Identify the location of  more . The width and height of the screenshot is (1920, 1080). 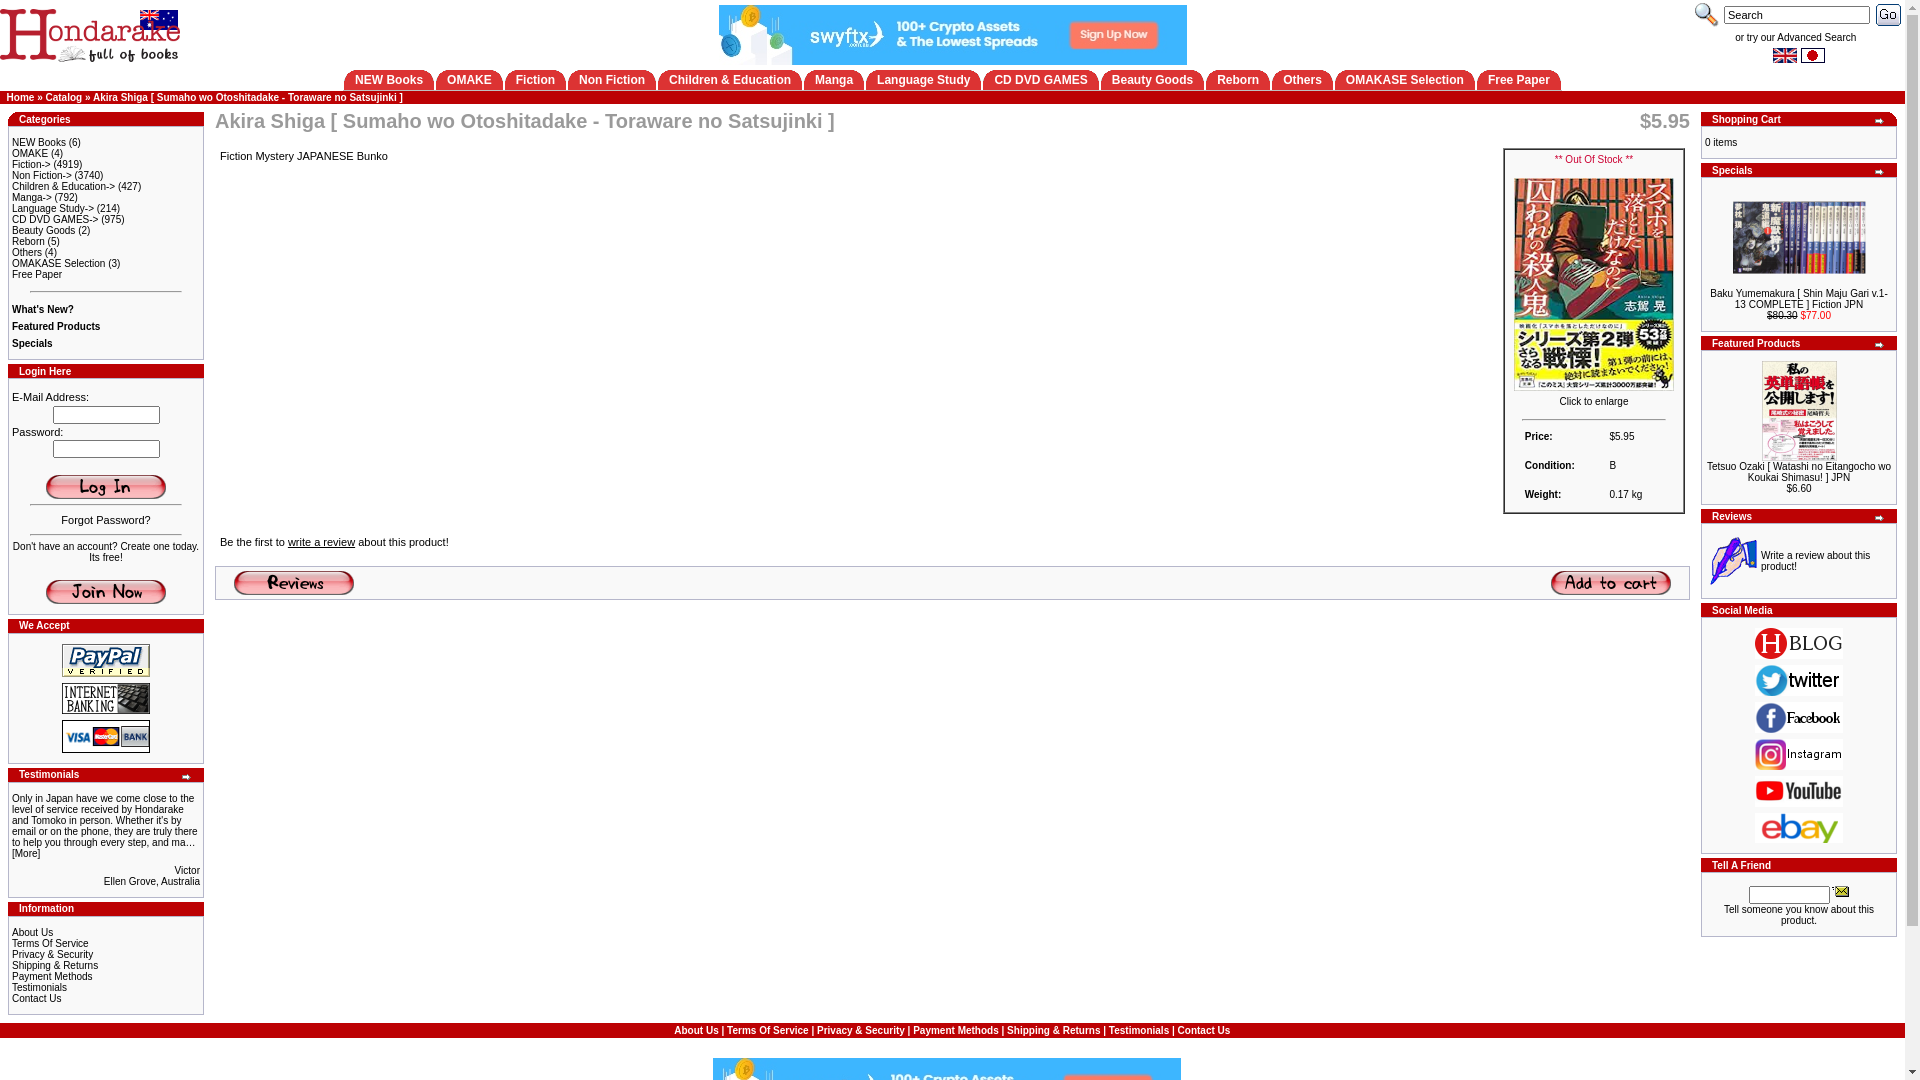
(1880, 172).